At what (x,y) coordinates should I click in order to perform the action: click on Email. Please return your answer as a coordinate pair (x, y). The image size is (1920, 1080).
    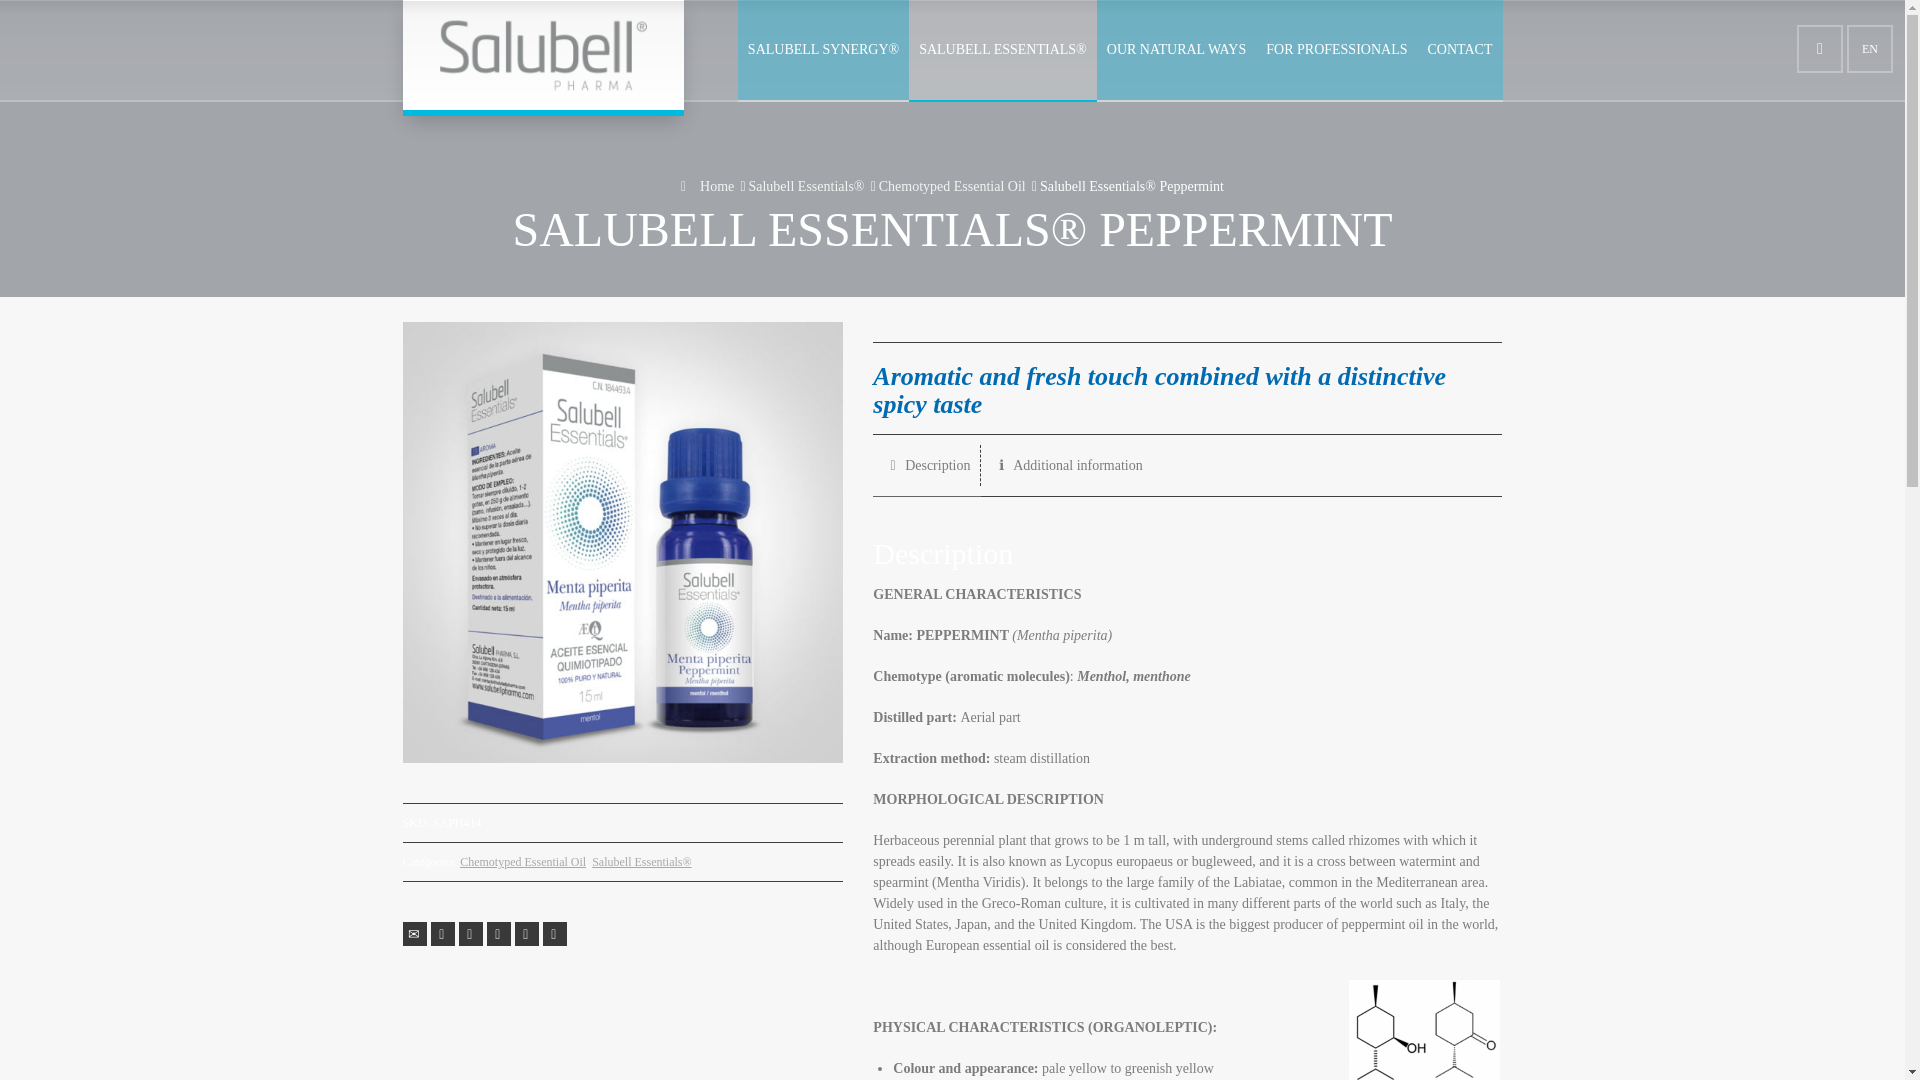
    Looking at the image, I should click on (414, 934).